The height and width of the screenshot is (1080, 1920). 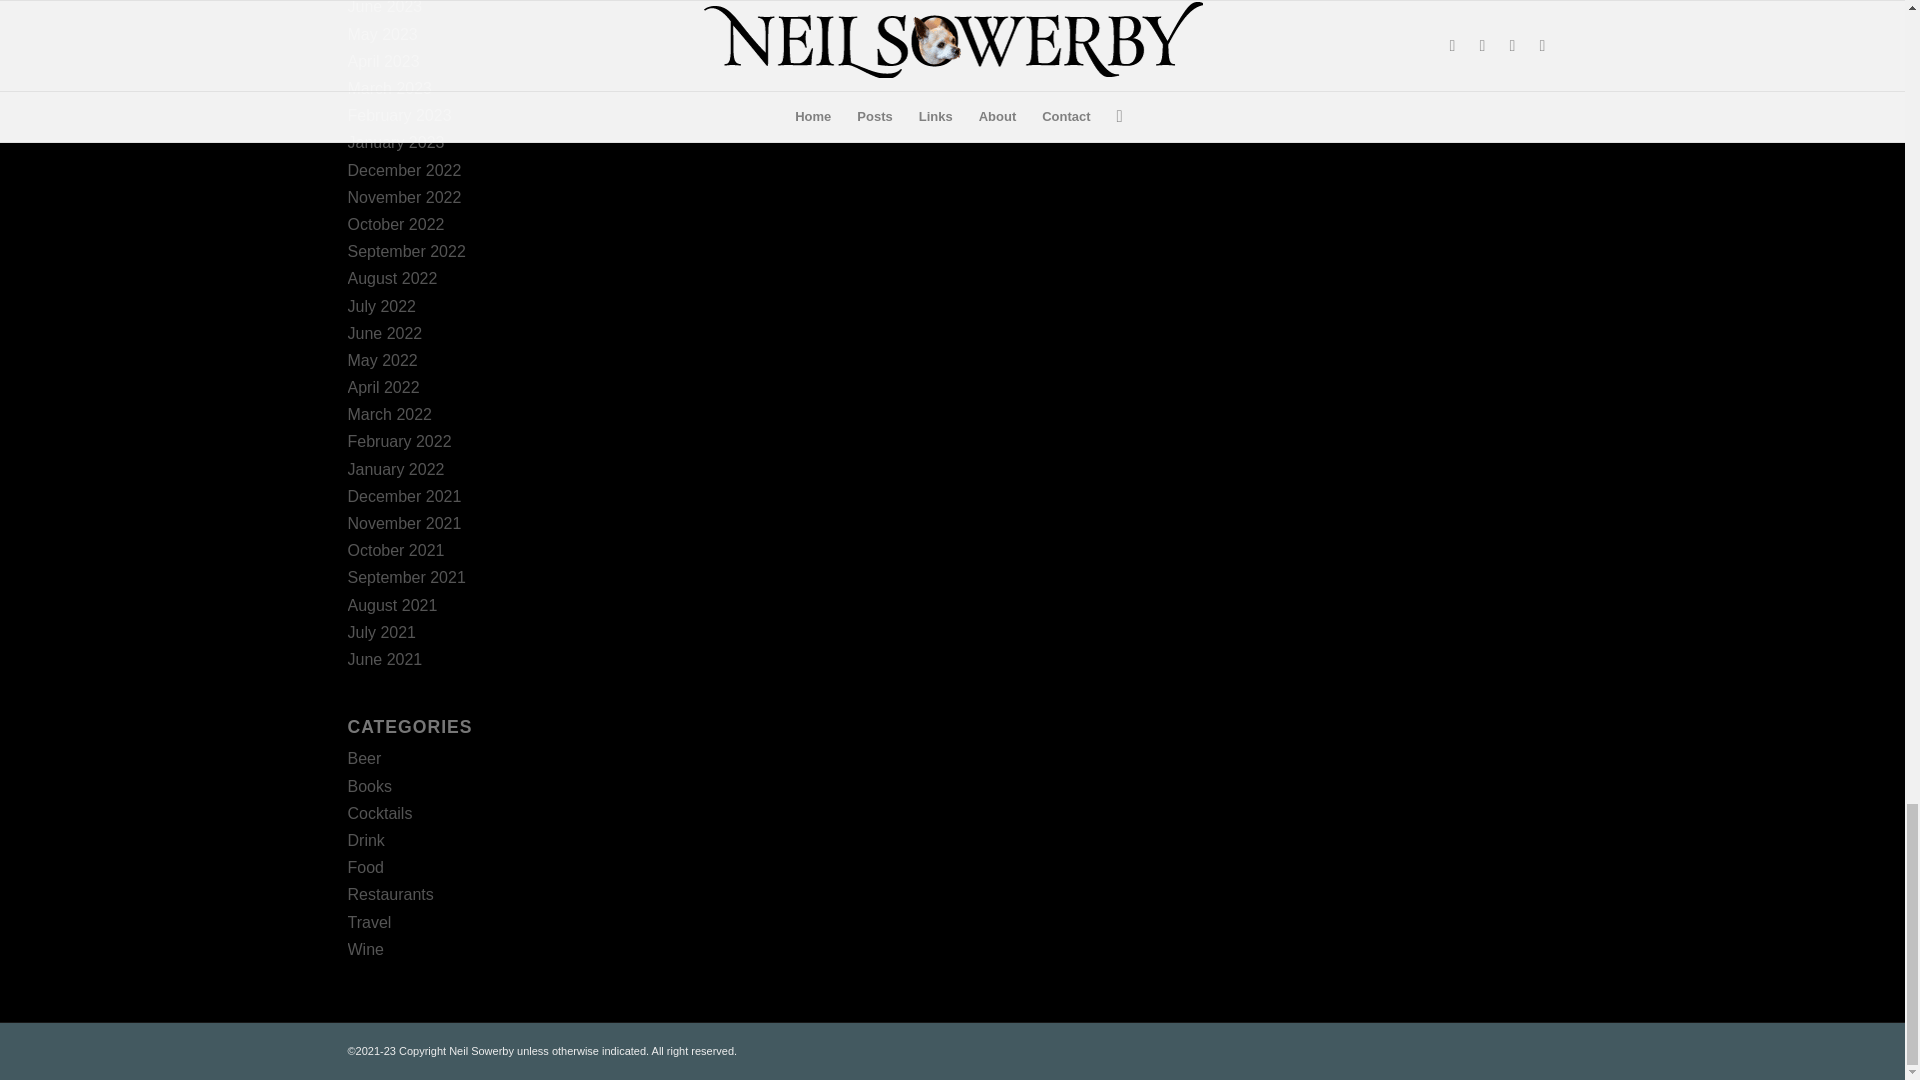 I want to click on September 2022, so click(x=406, y=252).